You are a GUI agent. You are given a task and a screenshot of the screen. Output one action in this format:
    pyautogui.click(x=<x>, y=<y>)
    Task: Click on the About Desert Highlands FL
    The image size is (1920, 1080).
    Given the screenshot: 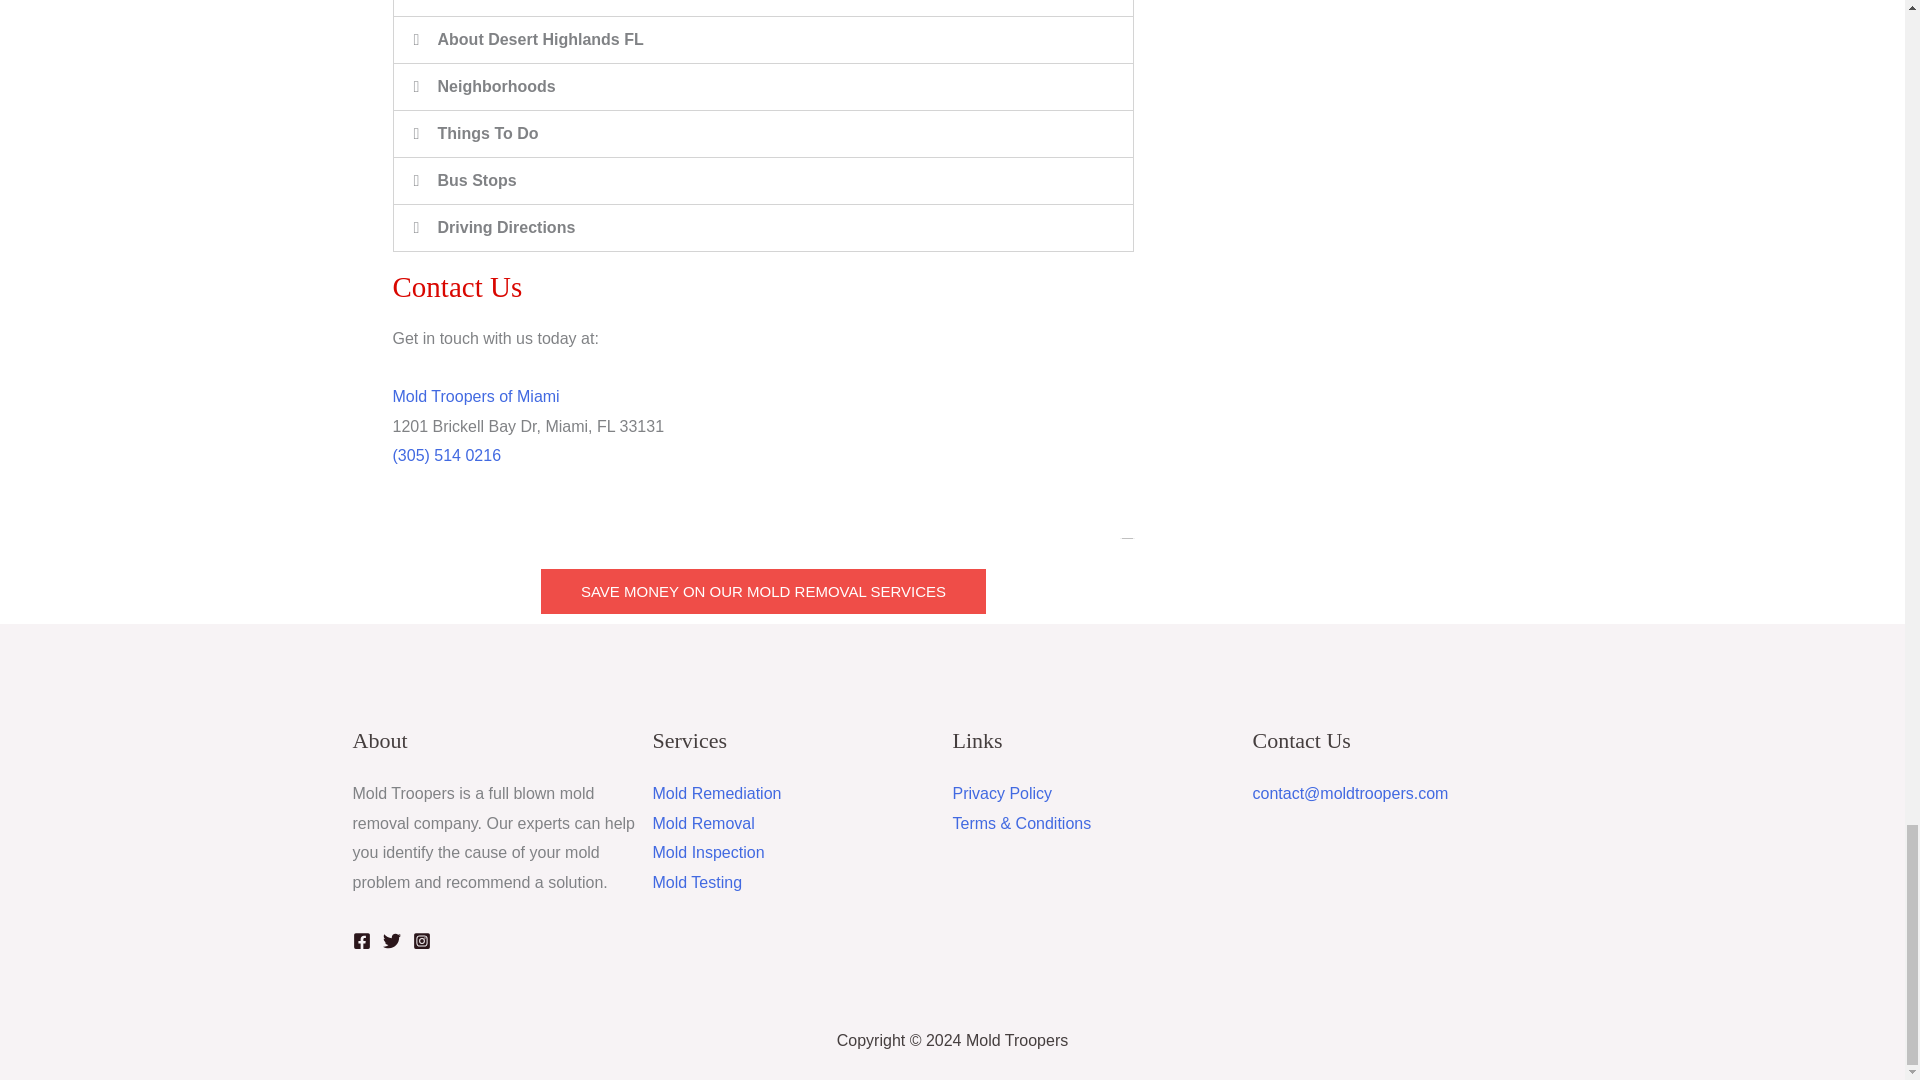 What is the action you would take?
    pyautogui.click(x=540, y=39)
    